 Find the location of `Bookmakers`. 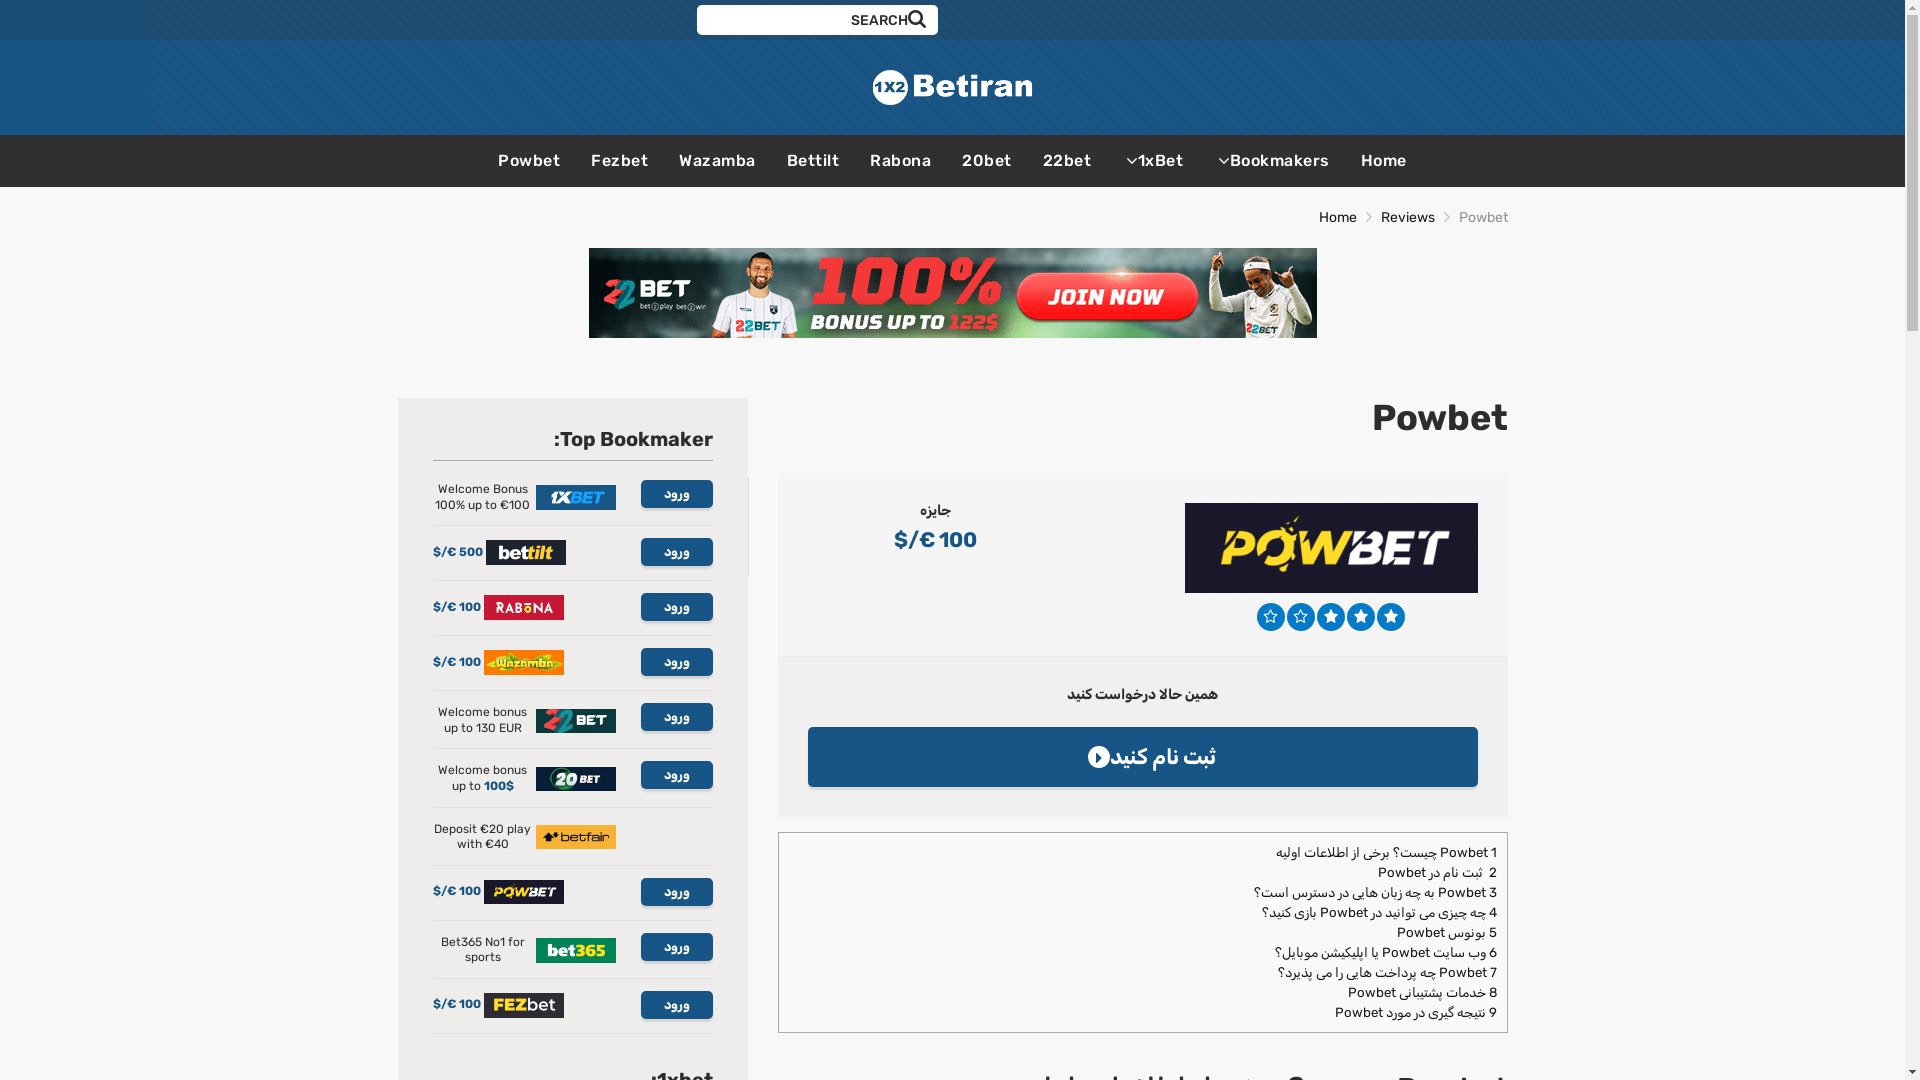

Bookmakers is located at coordinates (1272, 160).